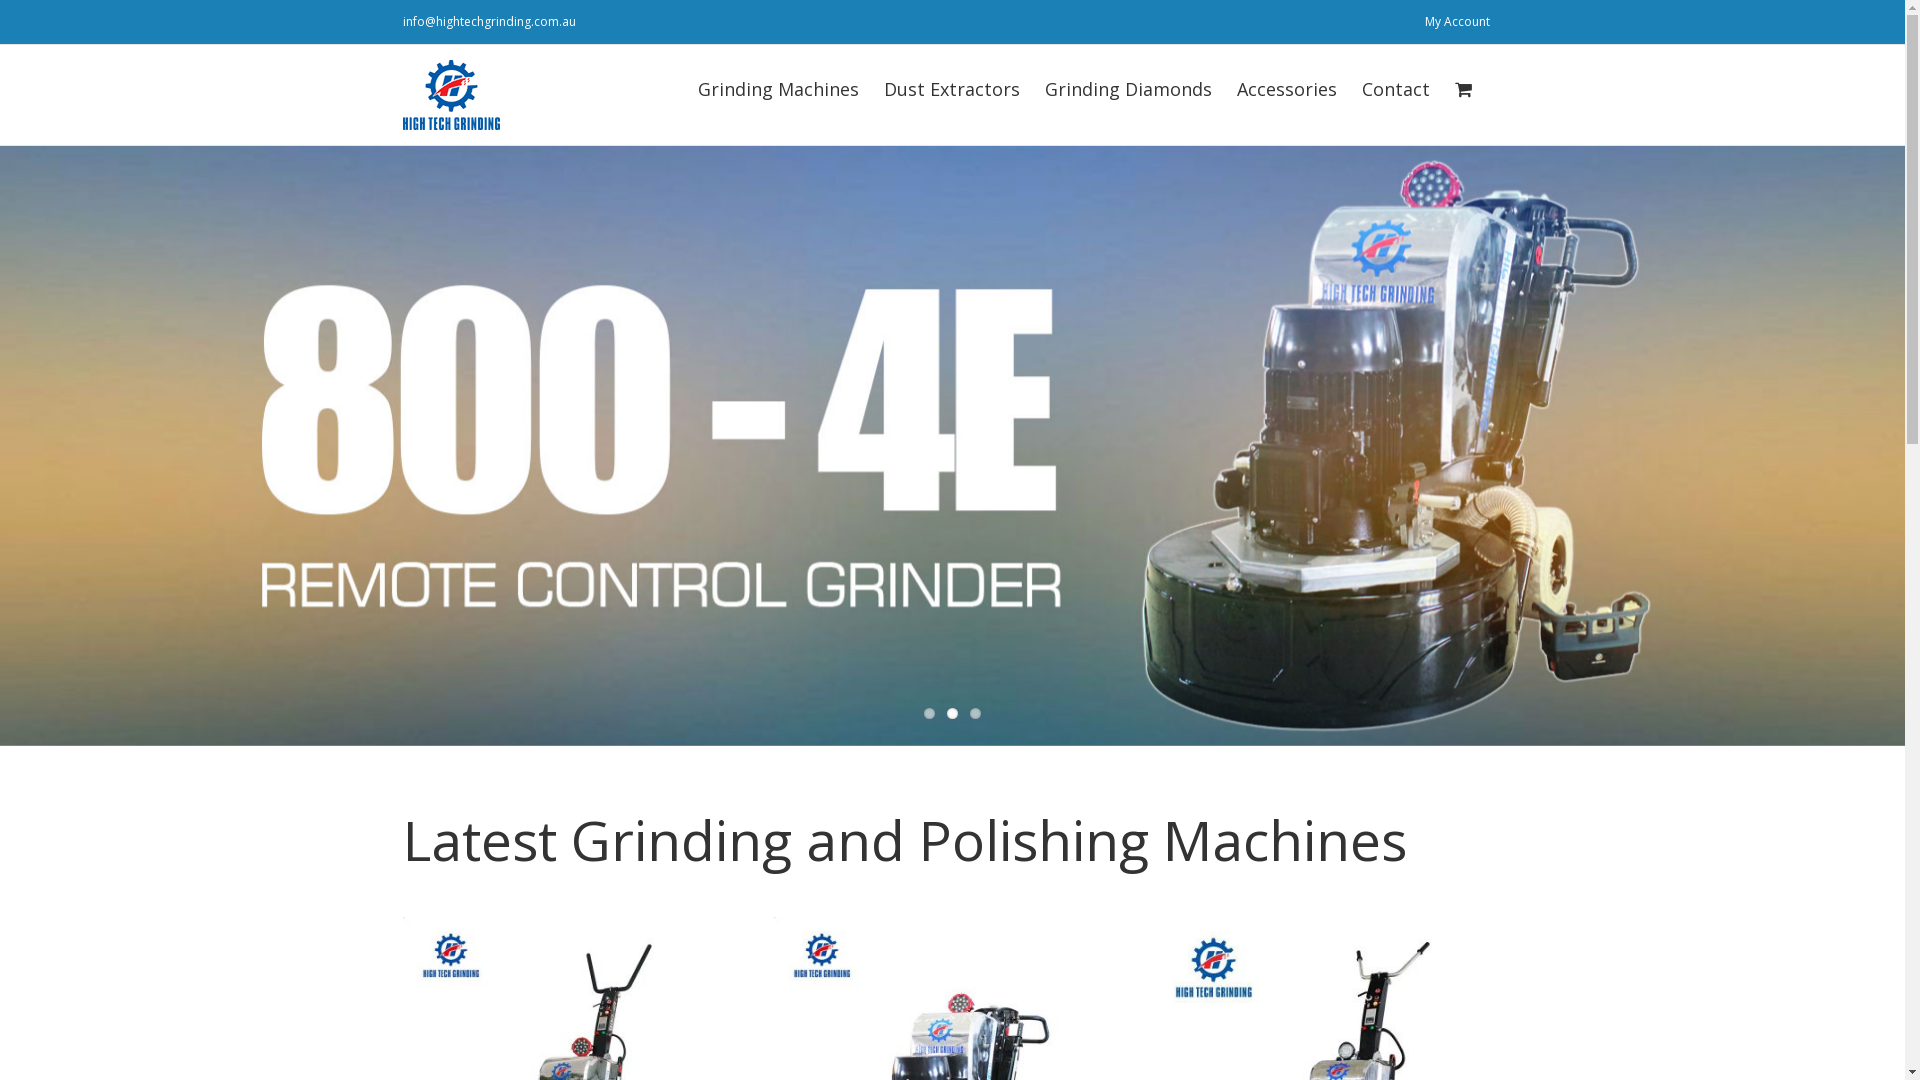  Describe the element at coordinates (930, 714) in the screenshot. I see `1` at that location.